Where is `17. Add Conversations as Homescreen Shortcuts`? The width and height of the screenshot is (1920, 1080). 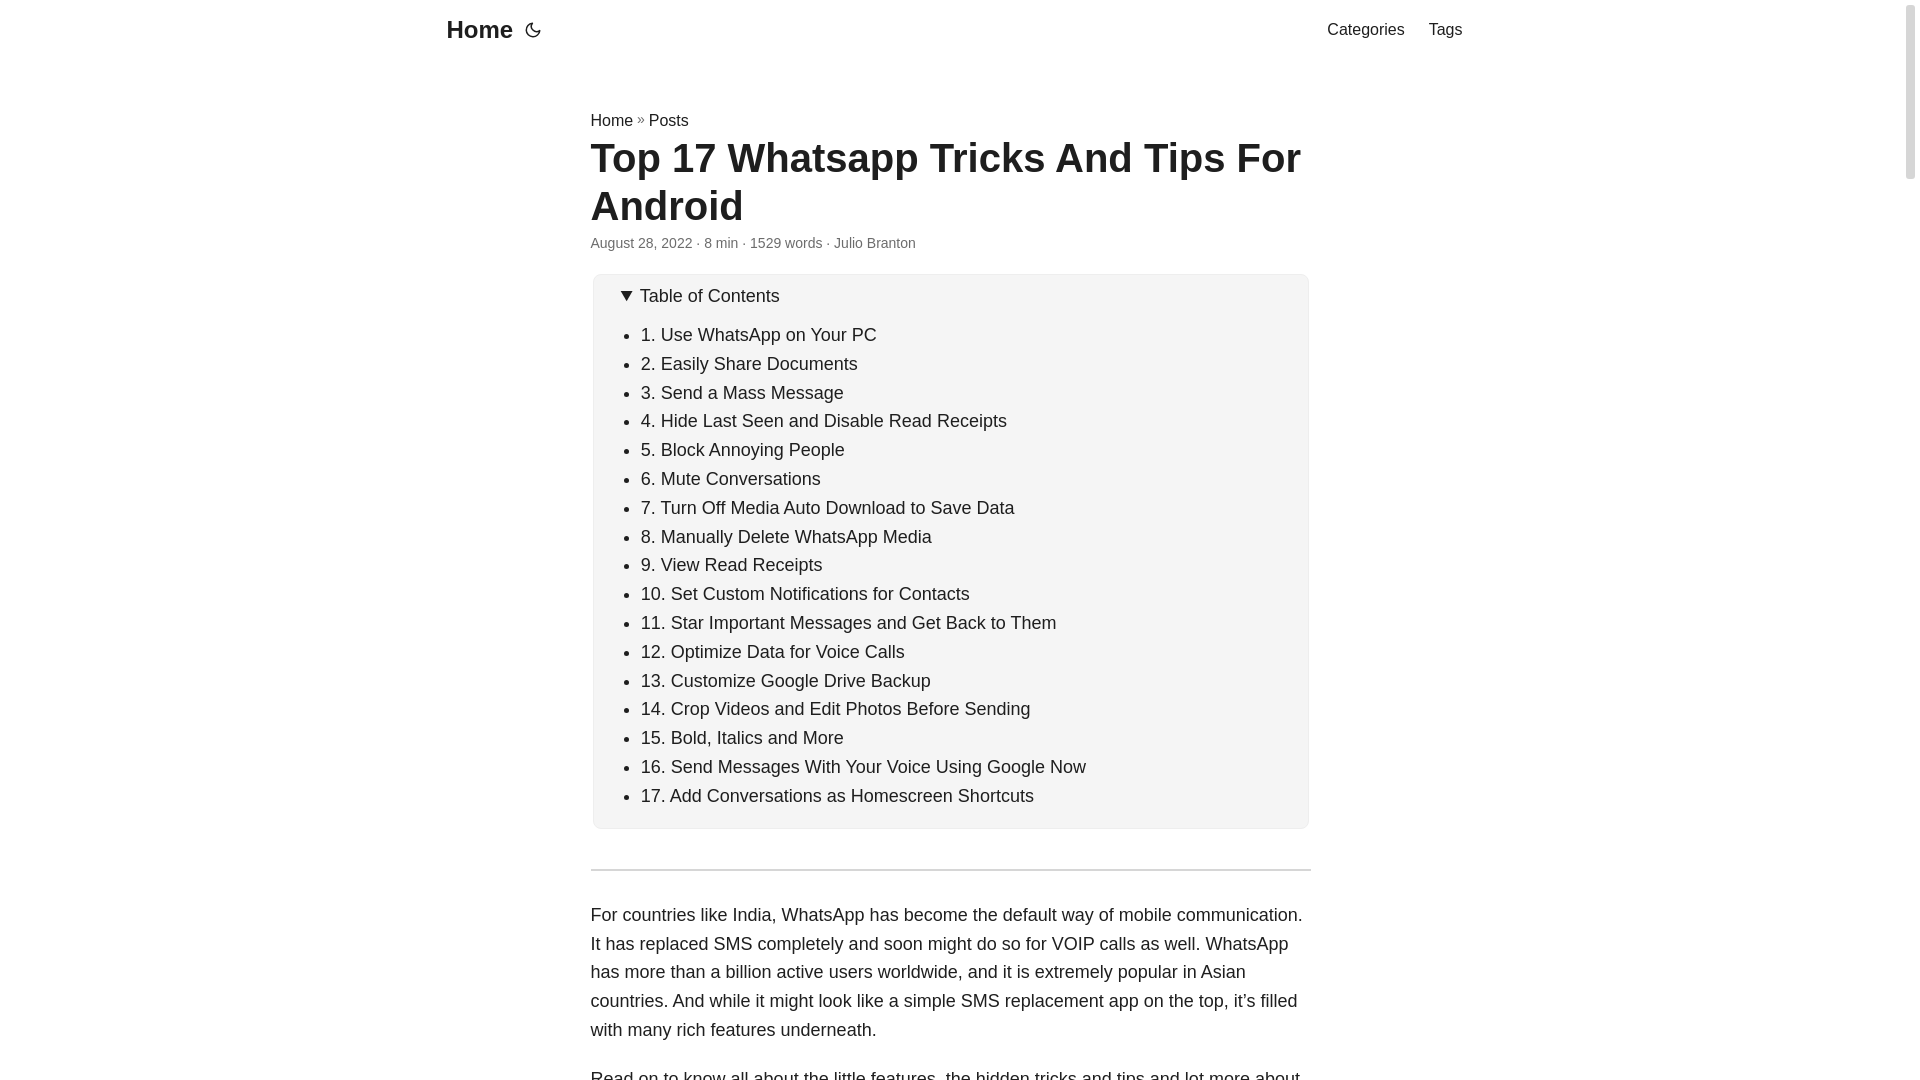
17. Add Conversations as Homescreen Shortcuts is located at coordinates (838, 796).